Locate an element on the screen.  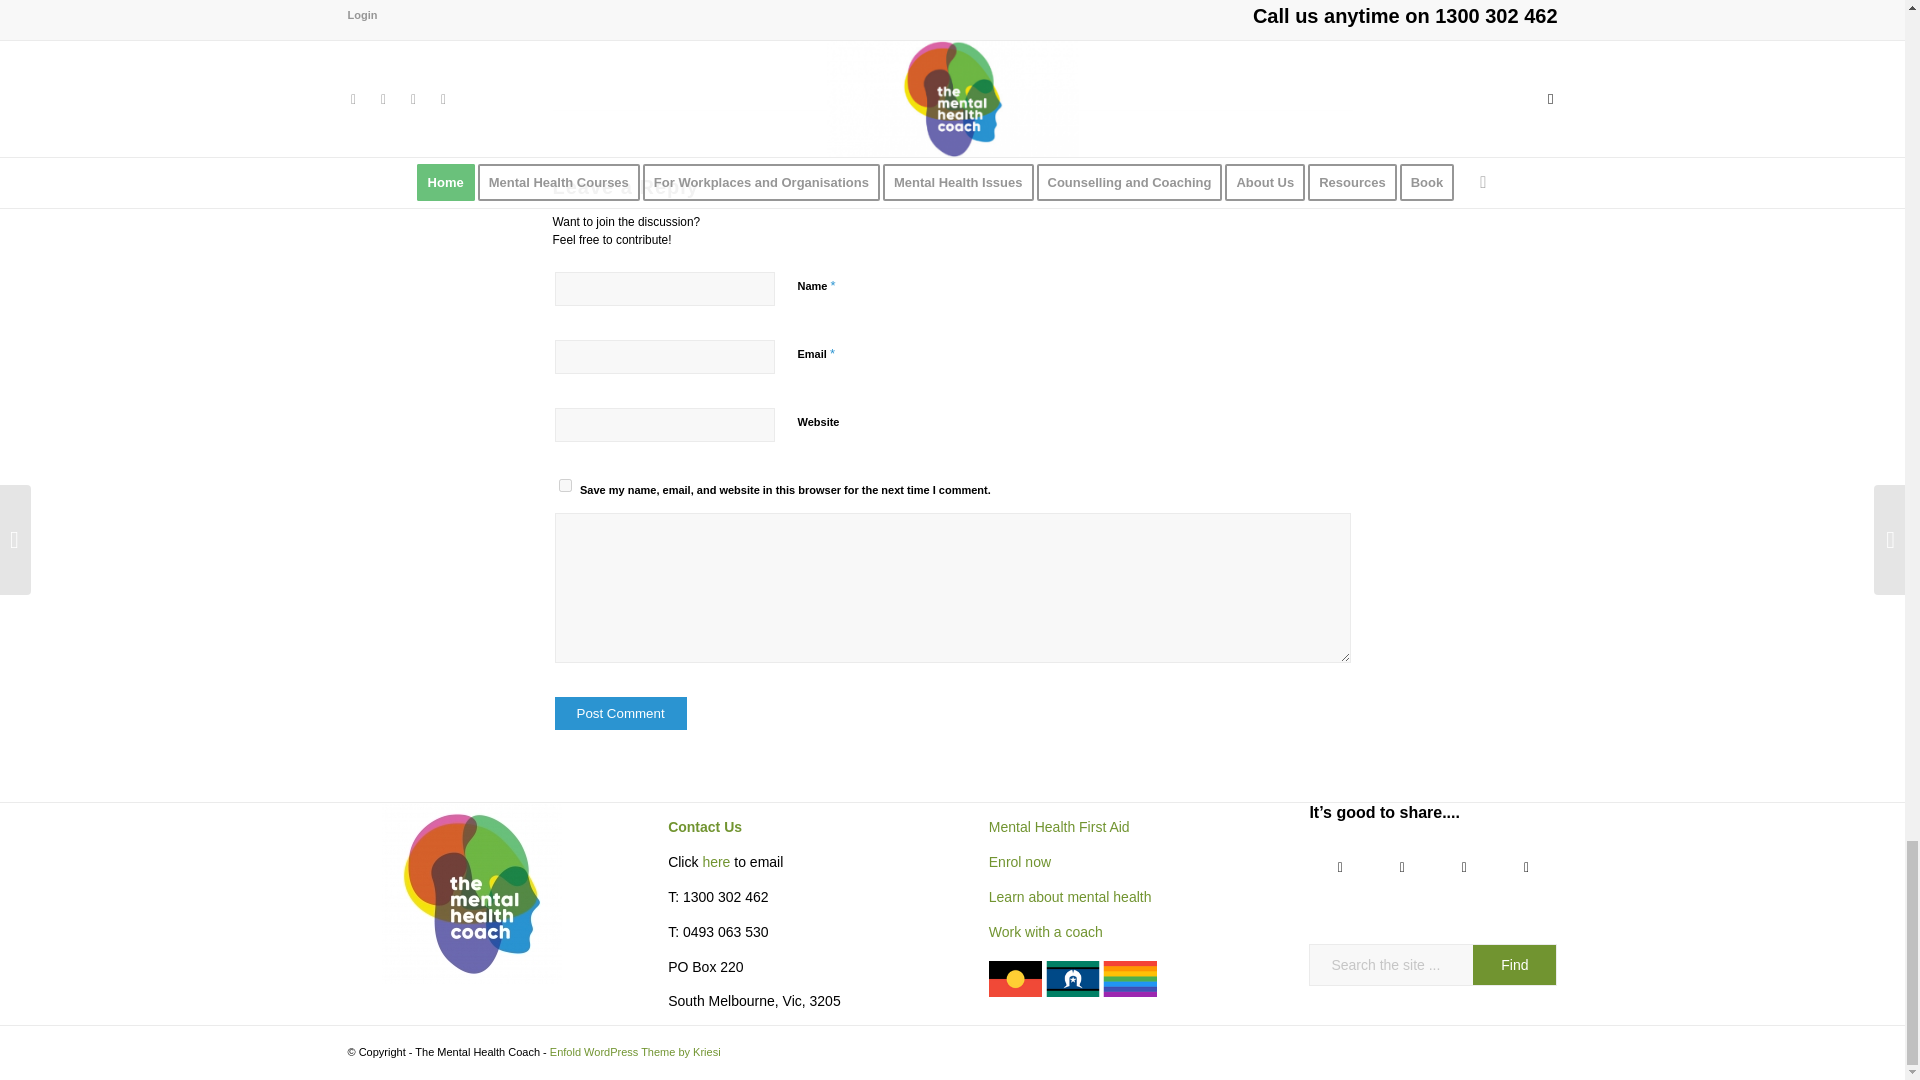
Find is located at coordinates (1514, 964).